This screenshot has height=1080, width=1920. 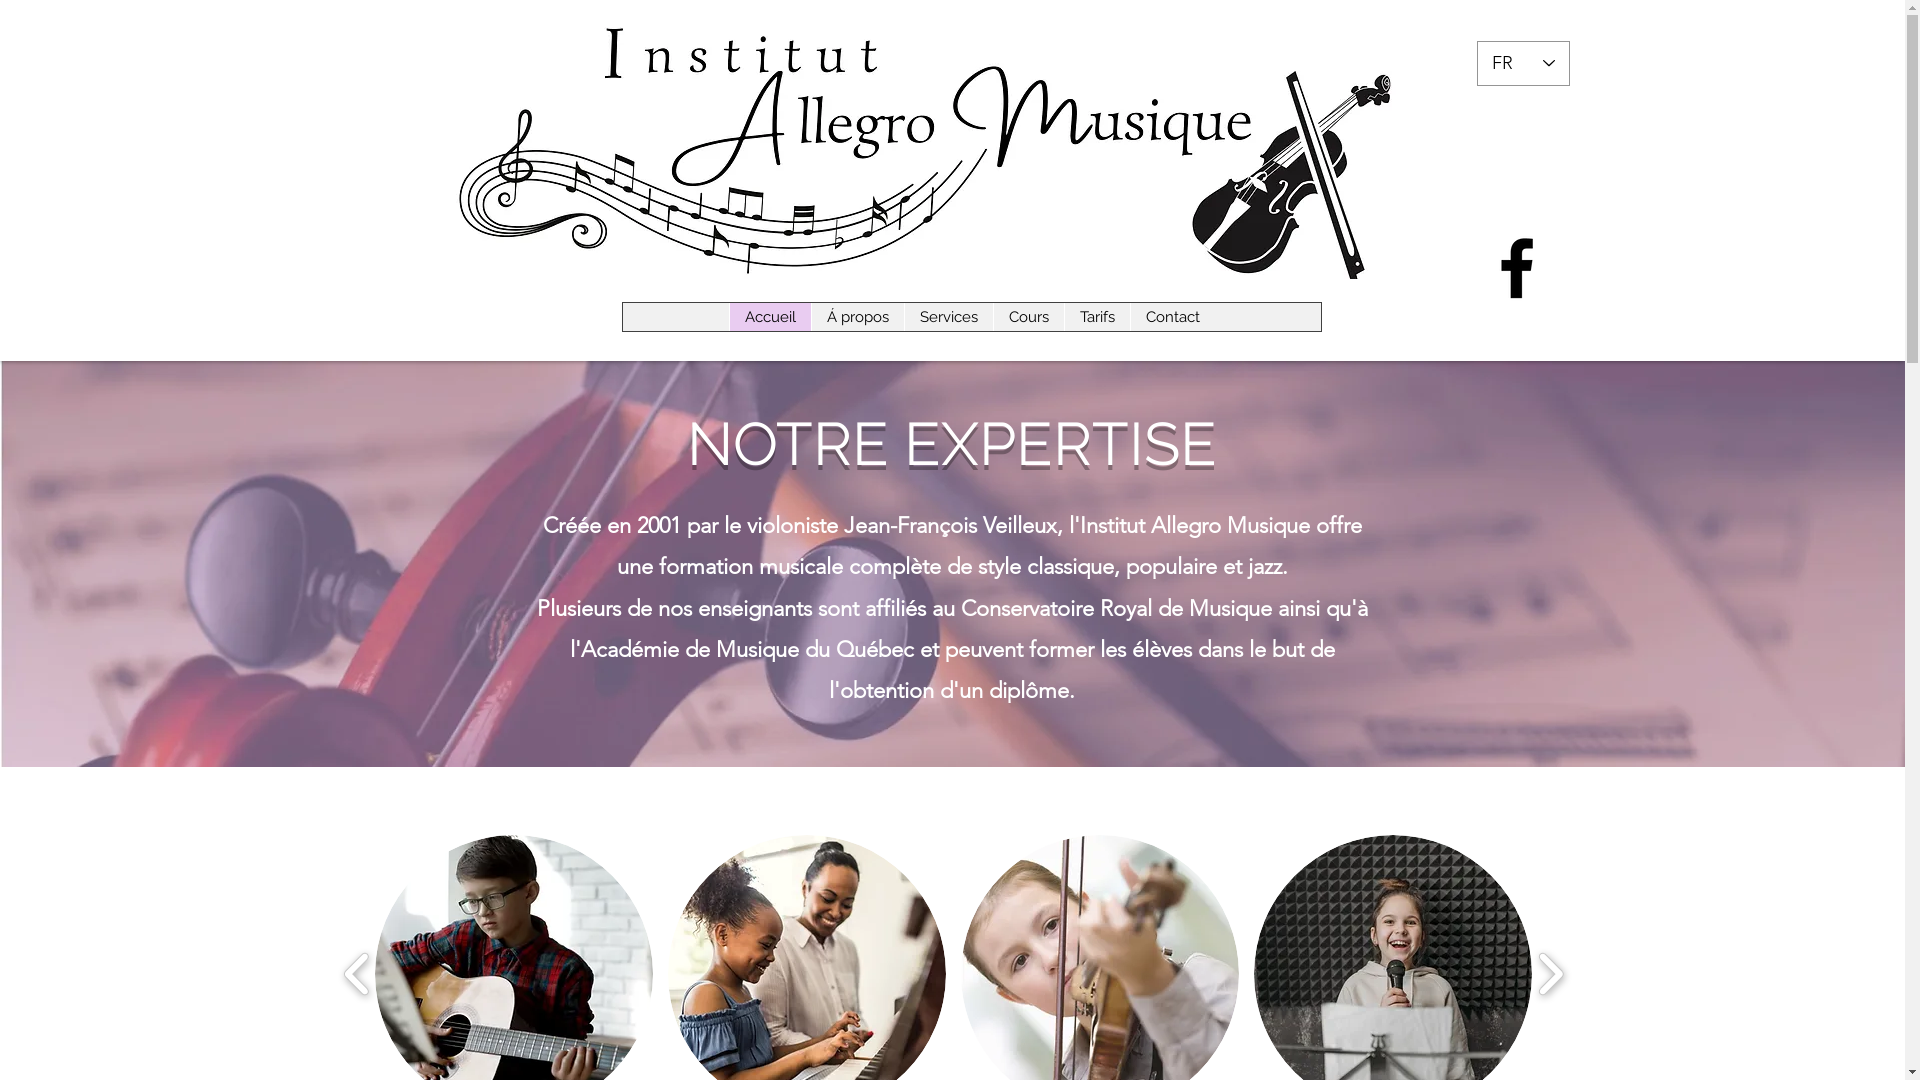 I want to click on Services, so click(x=948, y=317).